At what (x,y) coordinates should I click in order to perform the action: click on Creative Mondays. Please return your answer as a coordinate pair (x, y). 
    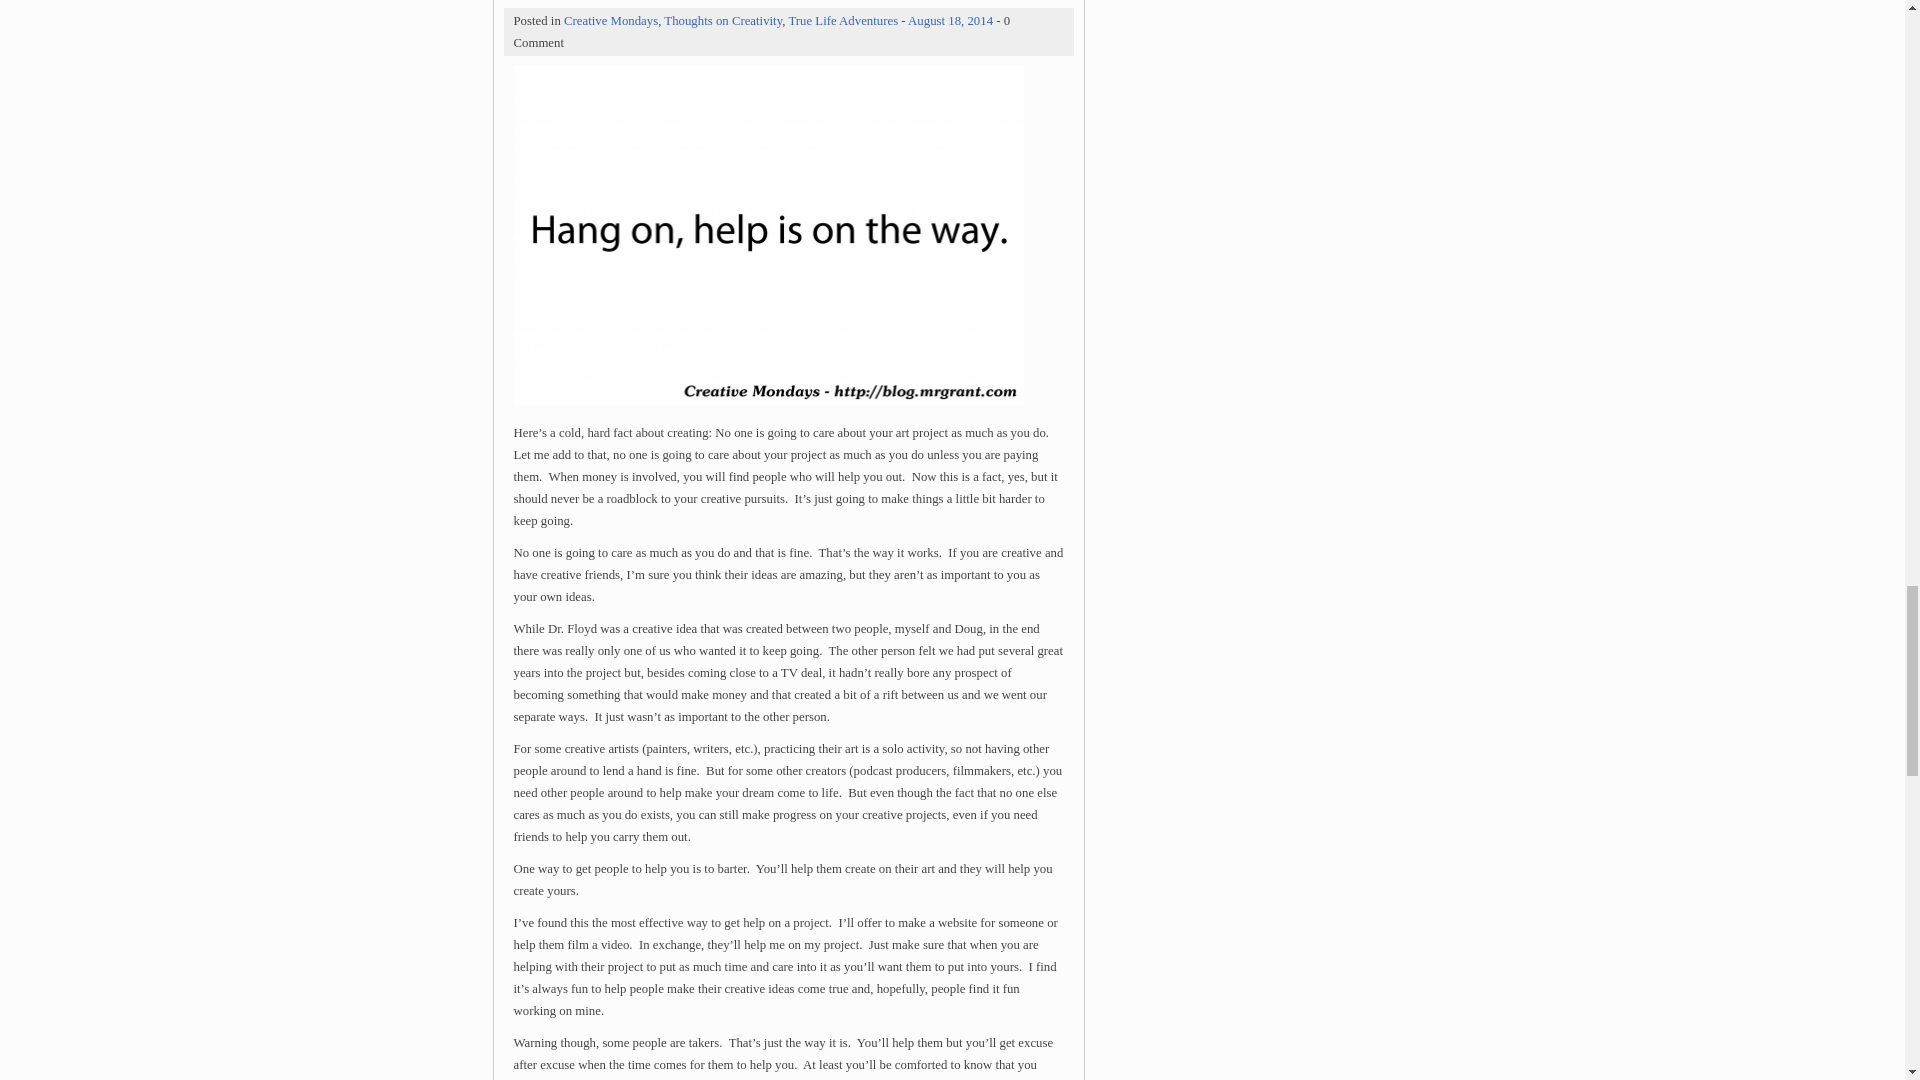
    Looking at the image, I should click on (611, 21).